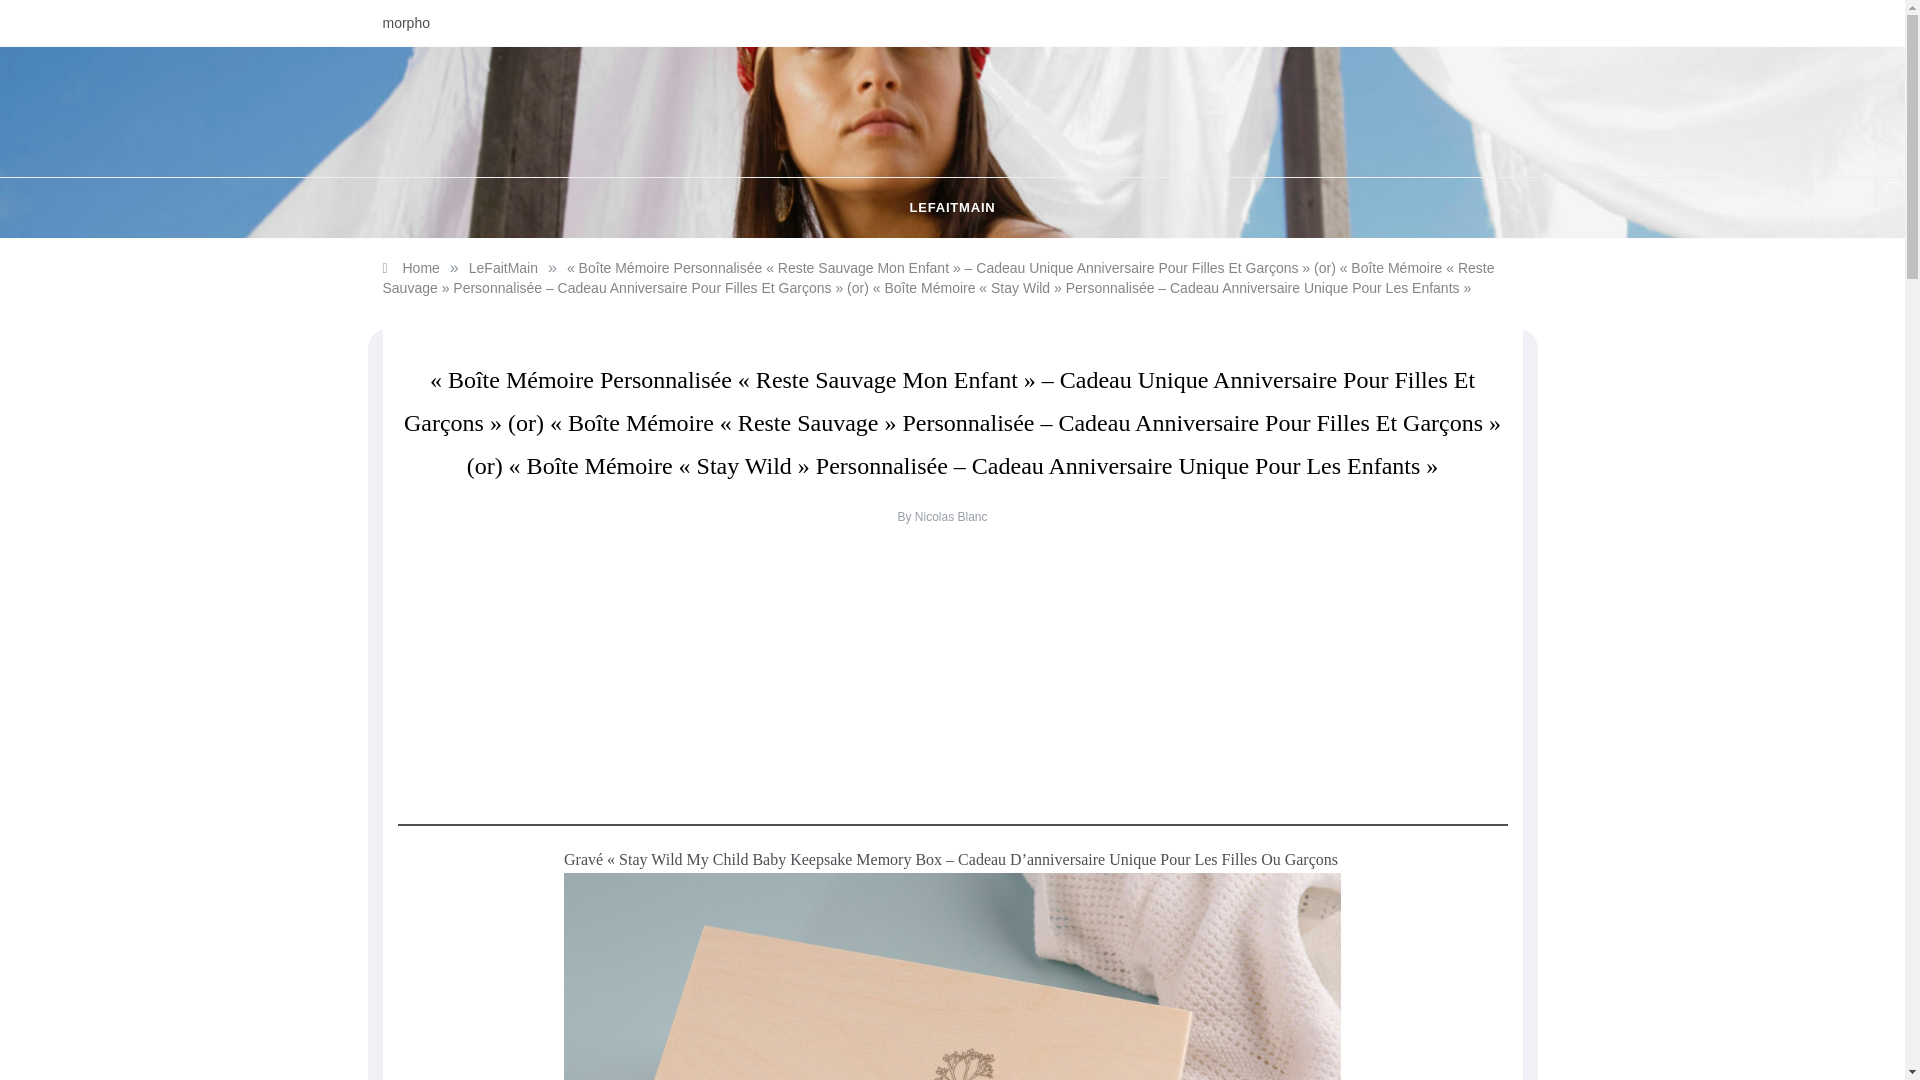 The width and height of the screenshot is (1920, 1080). I want to click on LEFAITMAIN, so click(953, 208).